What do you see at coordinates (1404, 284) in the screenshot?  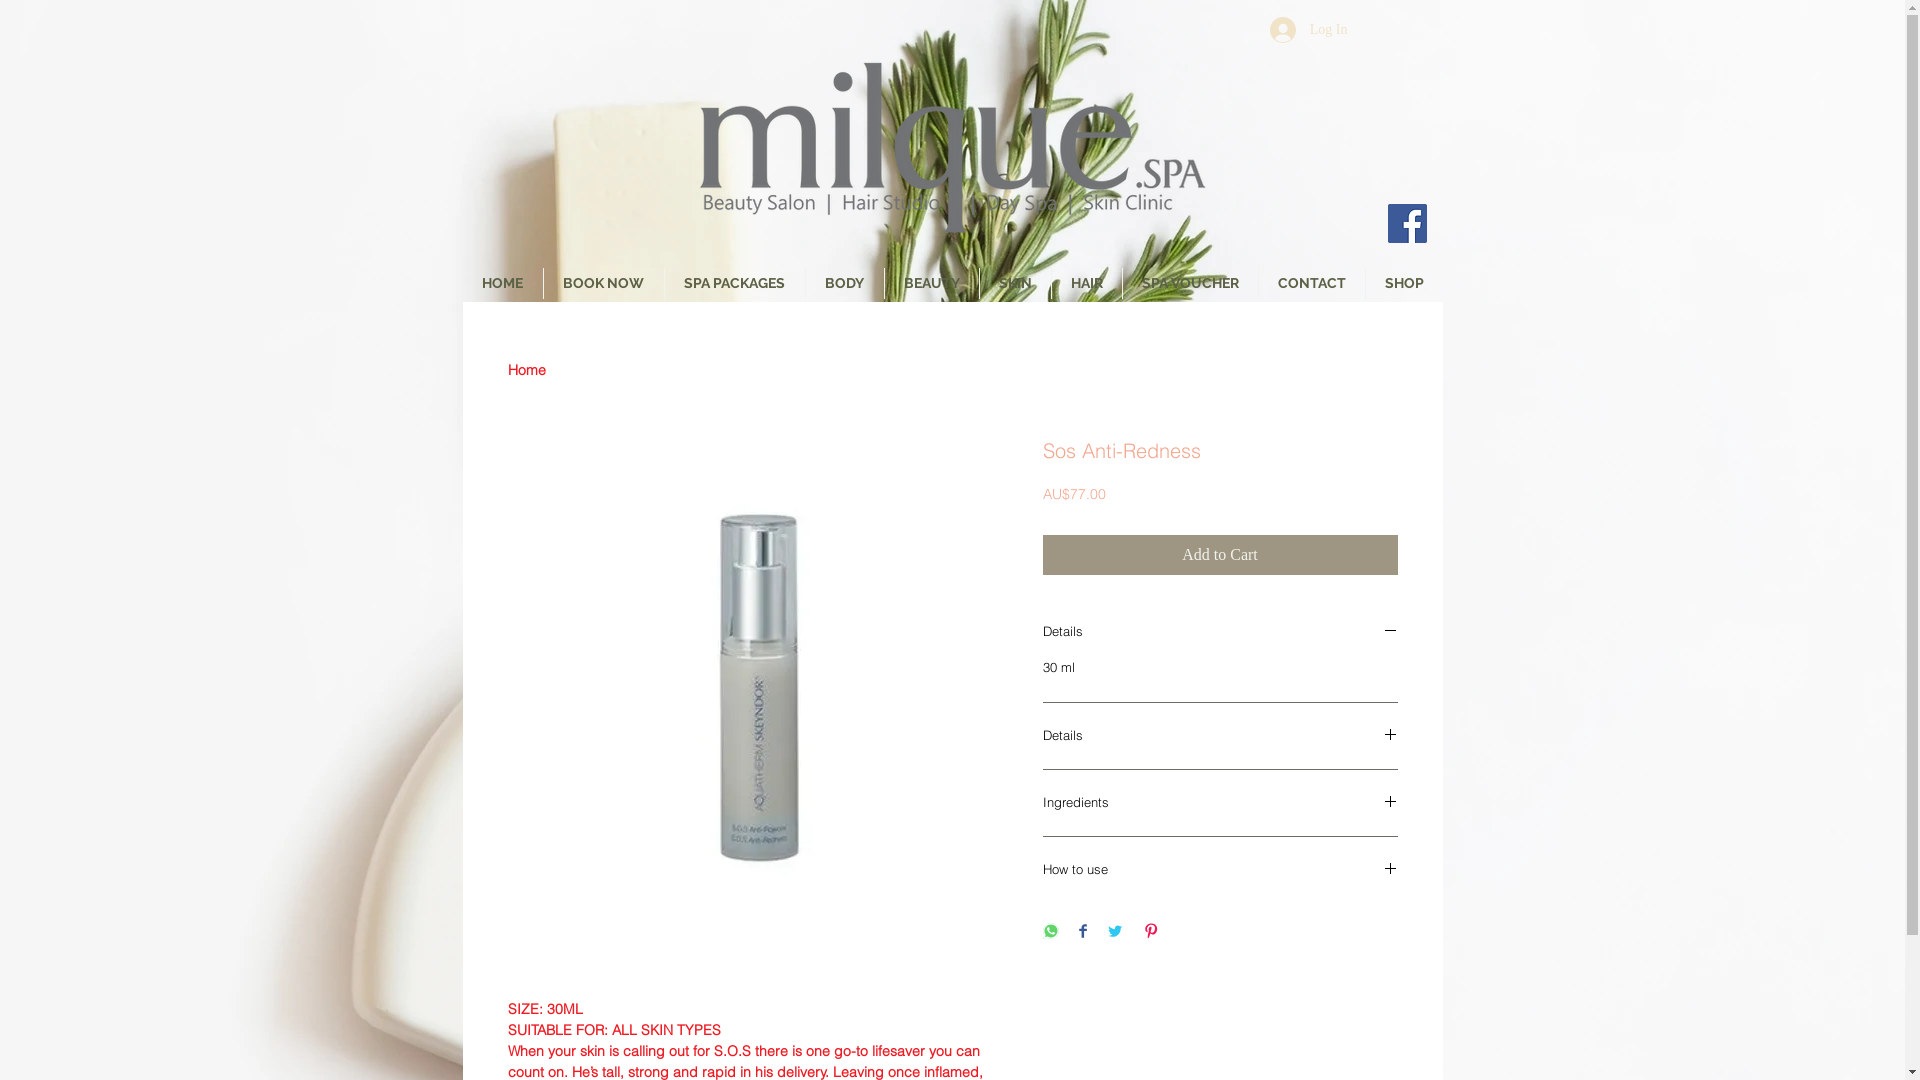 I see `SHOP` at bounding box center [1404, 284].